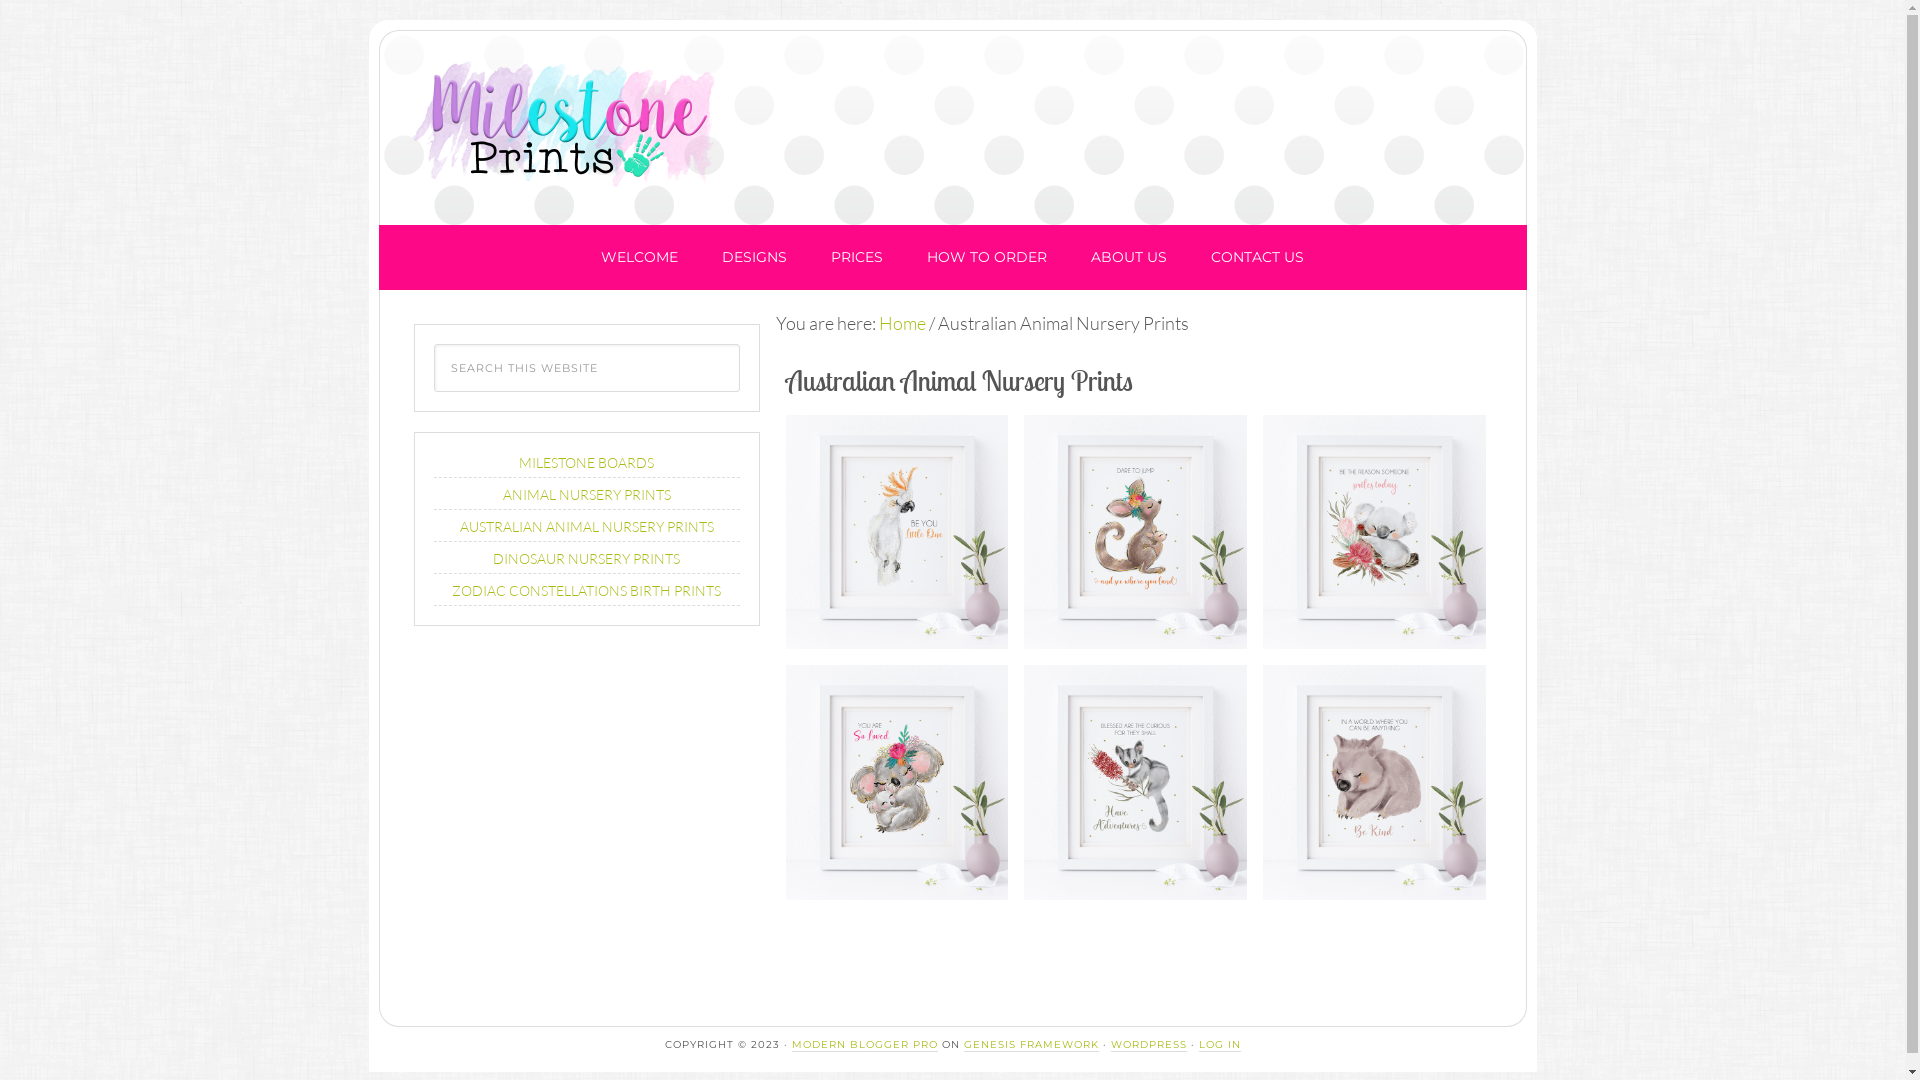 Image resolution: width=1920 pixels, height=1080 pixels. I want to click on AUSTRALIAN ANIMAL NURSERY PRINTS, so click(587, 526).